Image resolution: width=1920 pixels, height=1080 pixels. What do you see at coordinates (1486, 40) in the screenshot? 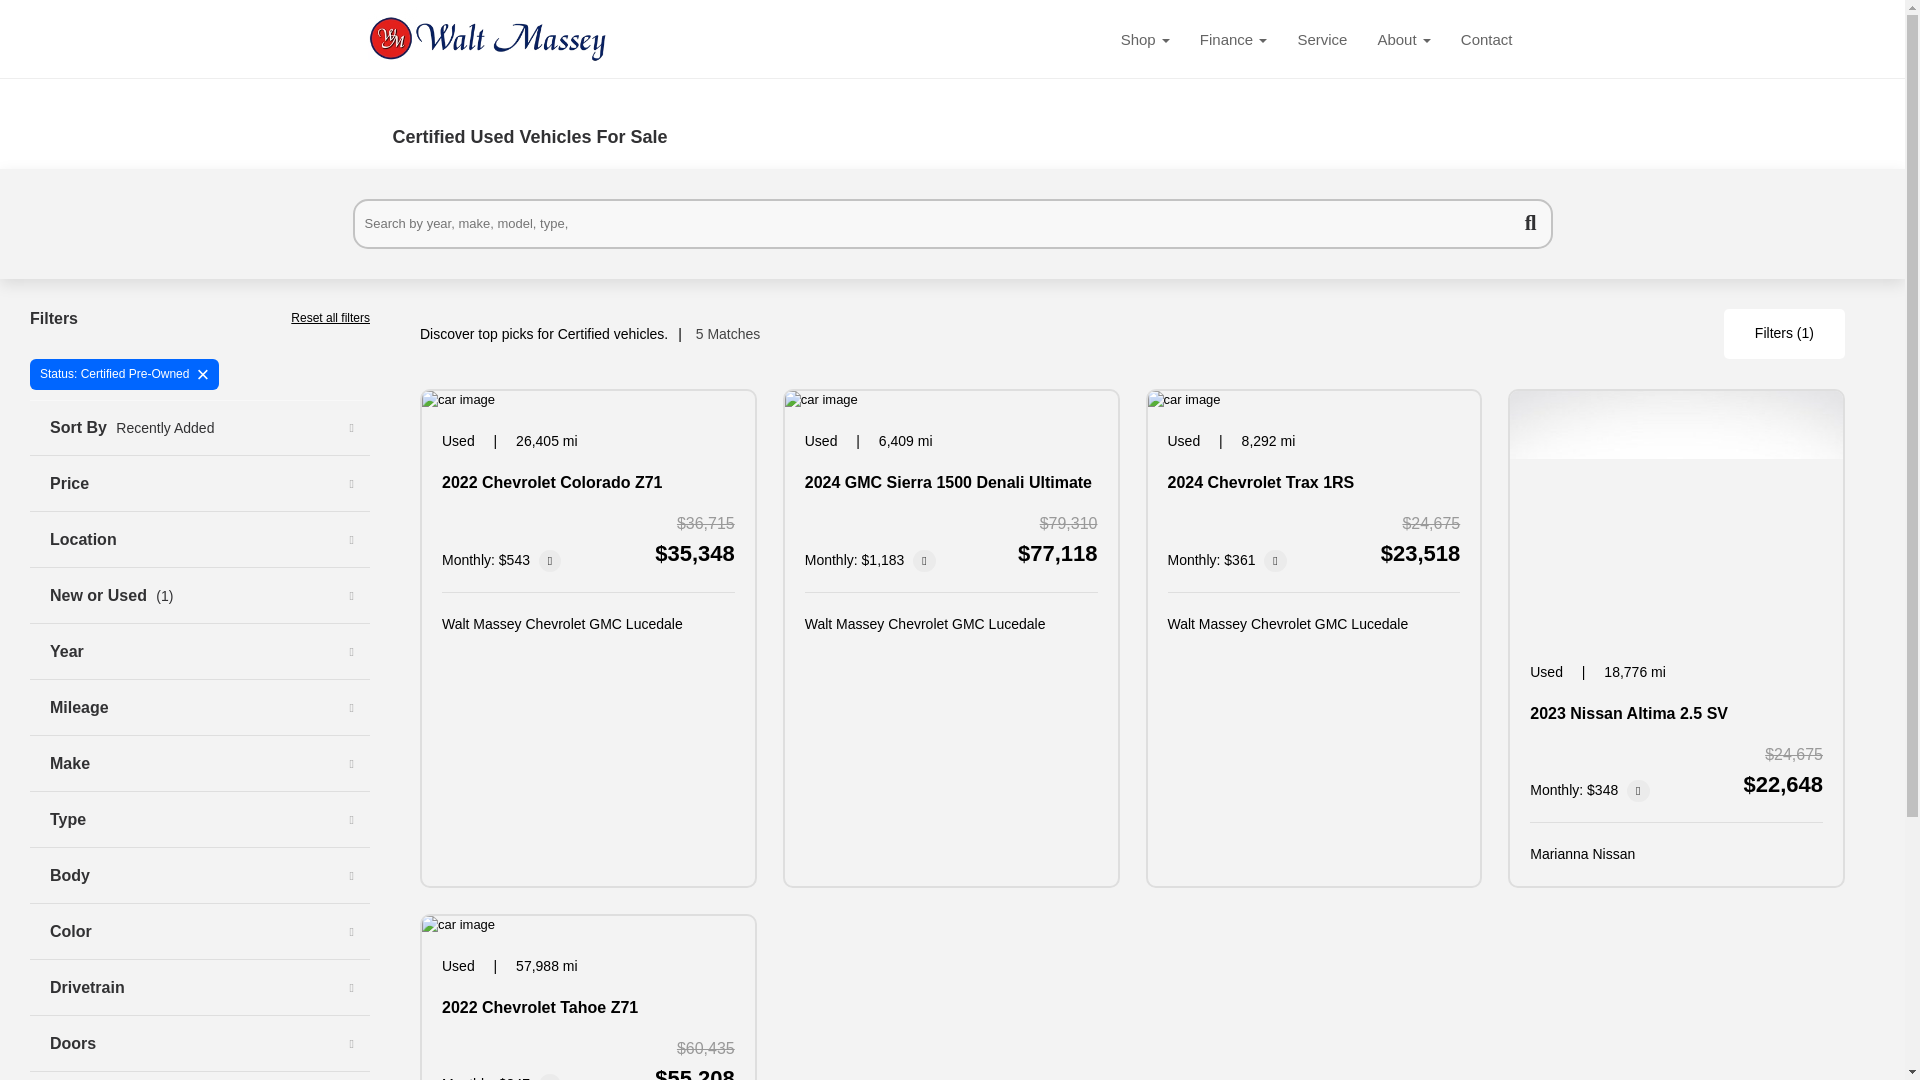
I see `Contact` at bounding box center [1486, 40].